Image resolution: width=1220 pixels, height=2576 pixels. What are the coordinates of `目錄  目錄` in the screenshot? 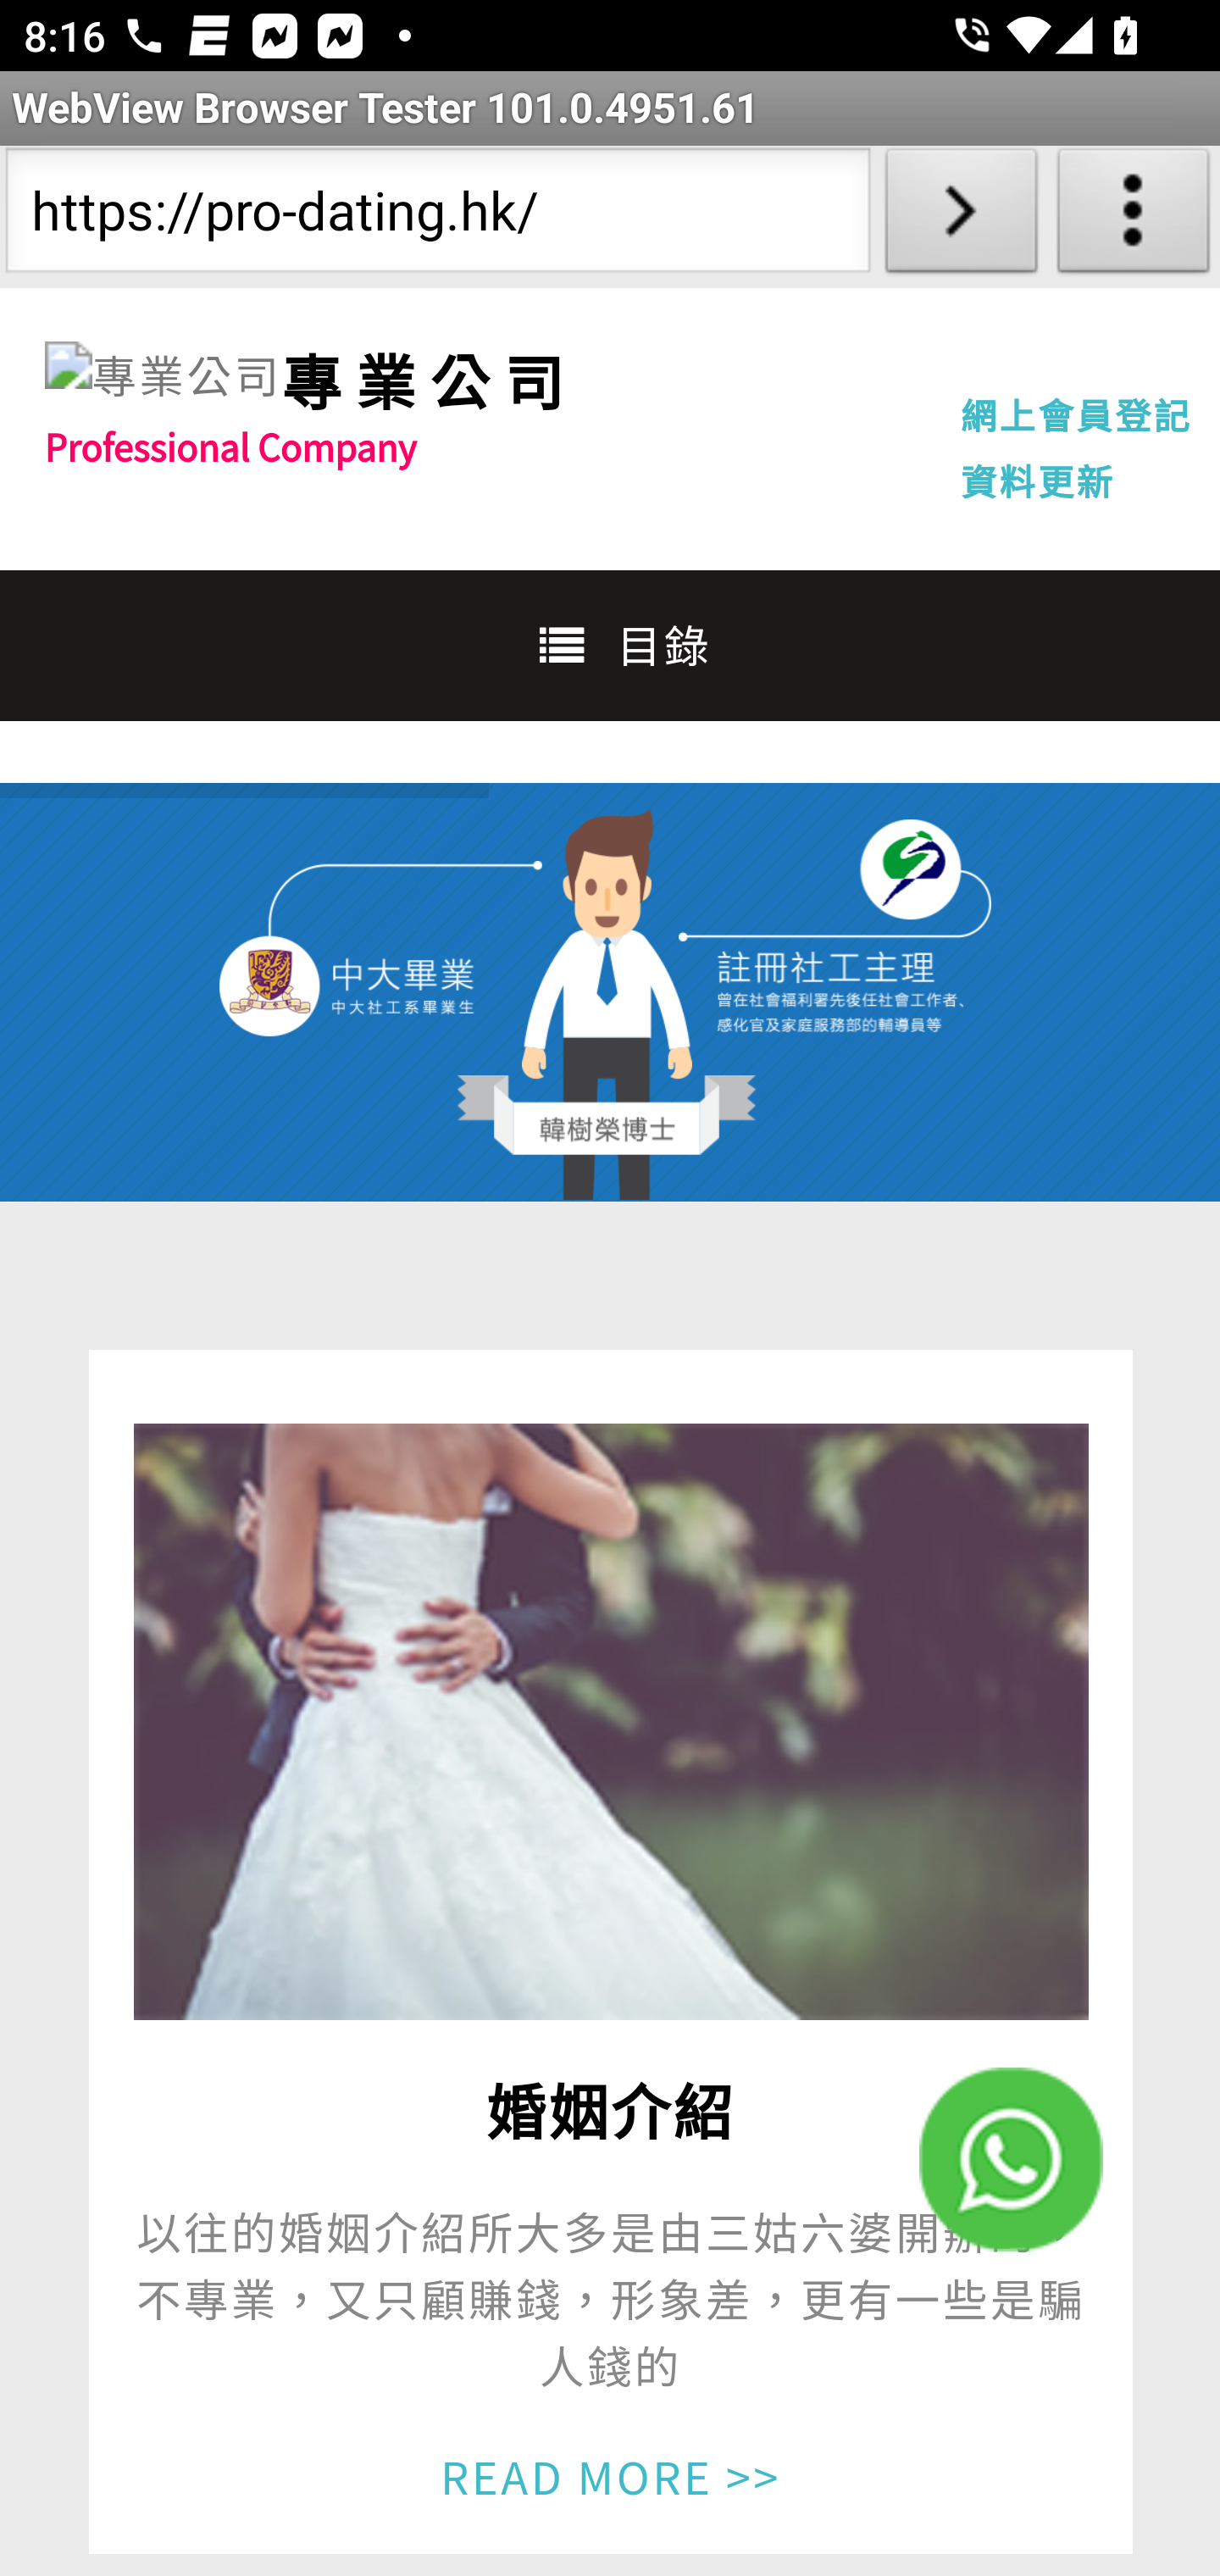 It's located at (610, 644).